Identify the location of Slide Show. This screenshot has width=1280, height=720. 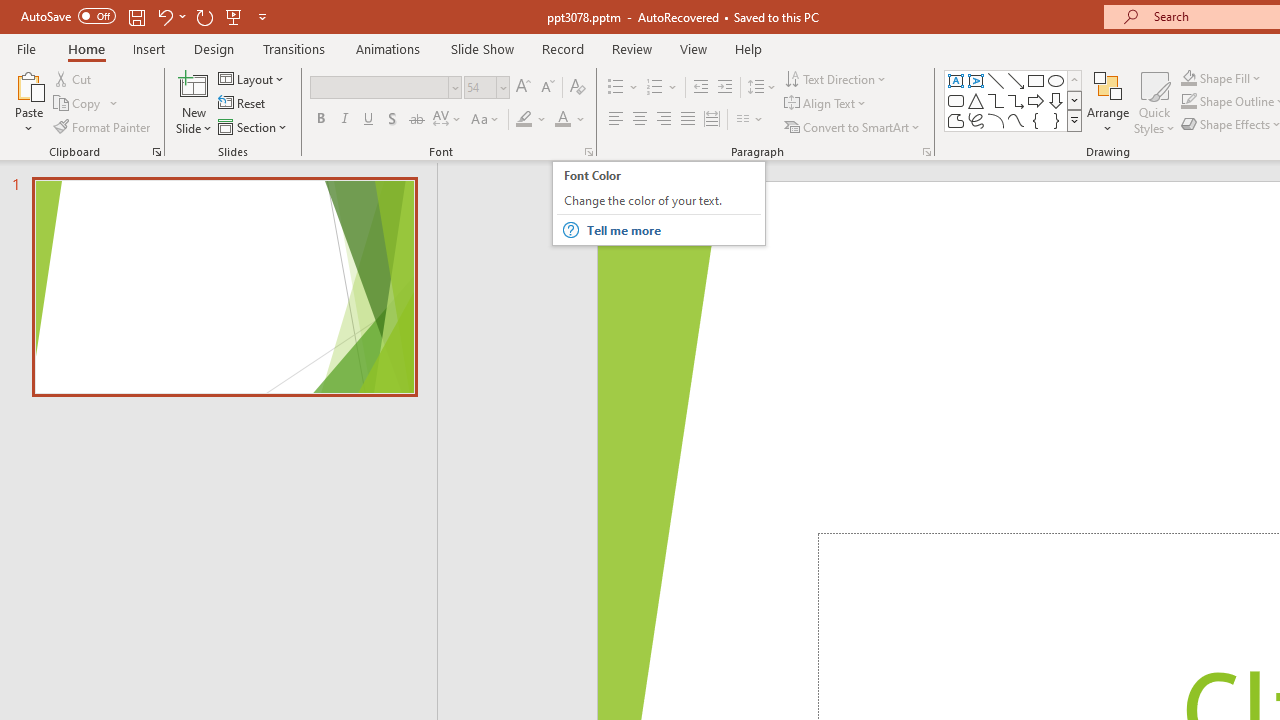
(482, 48).